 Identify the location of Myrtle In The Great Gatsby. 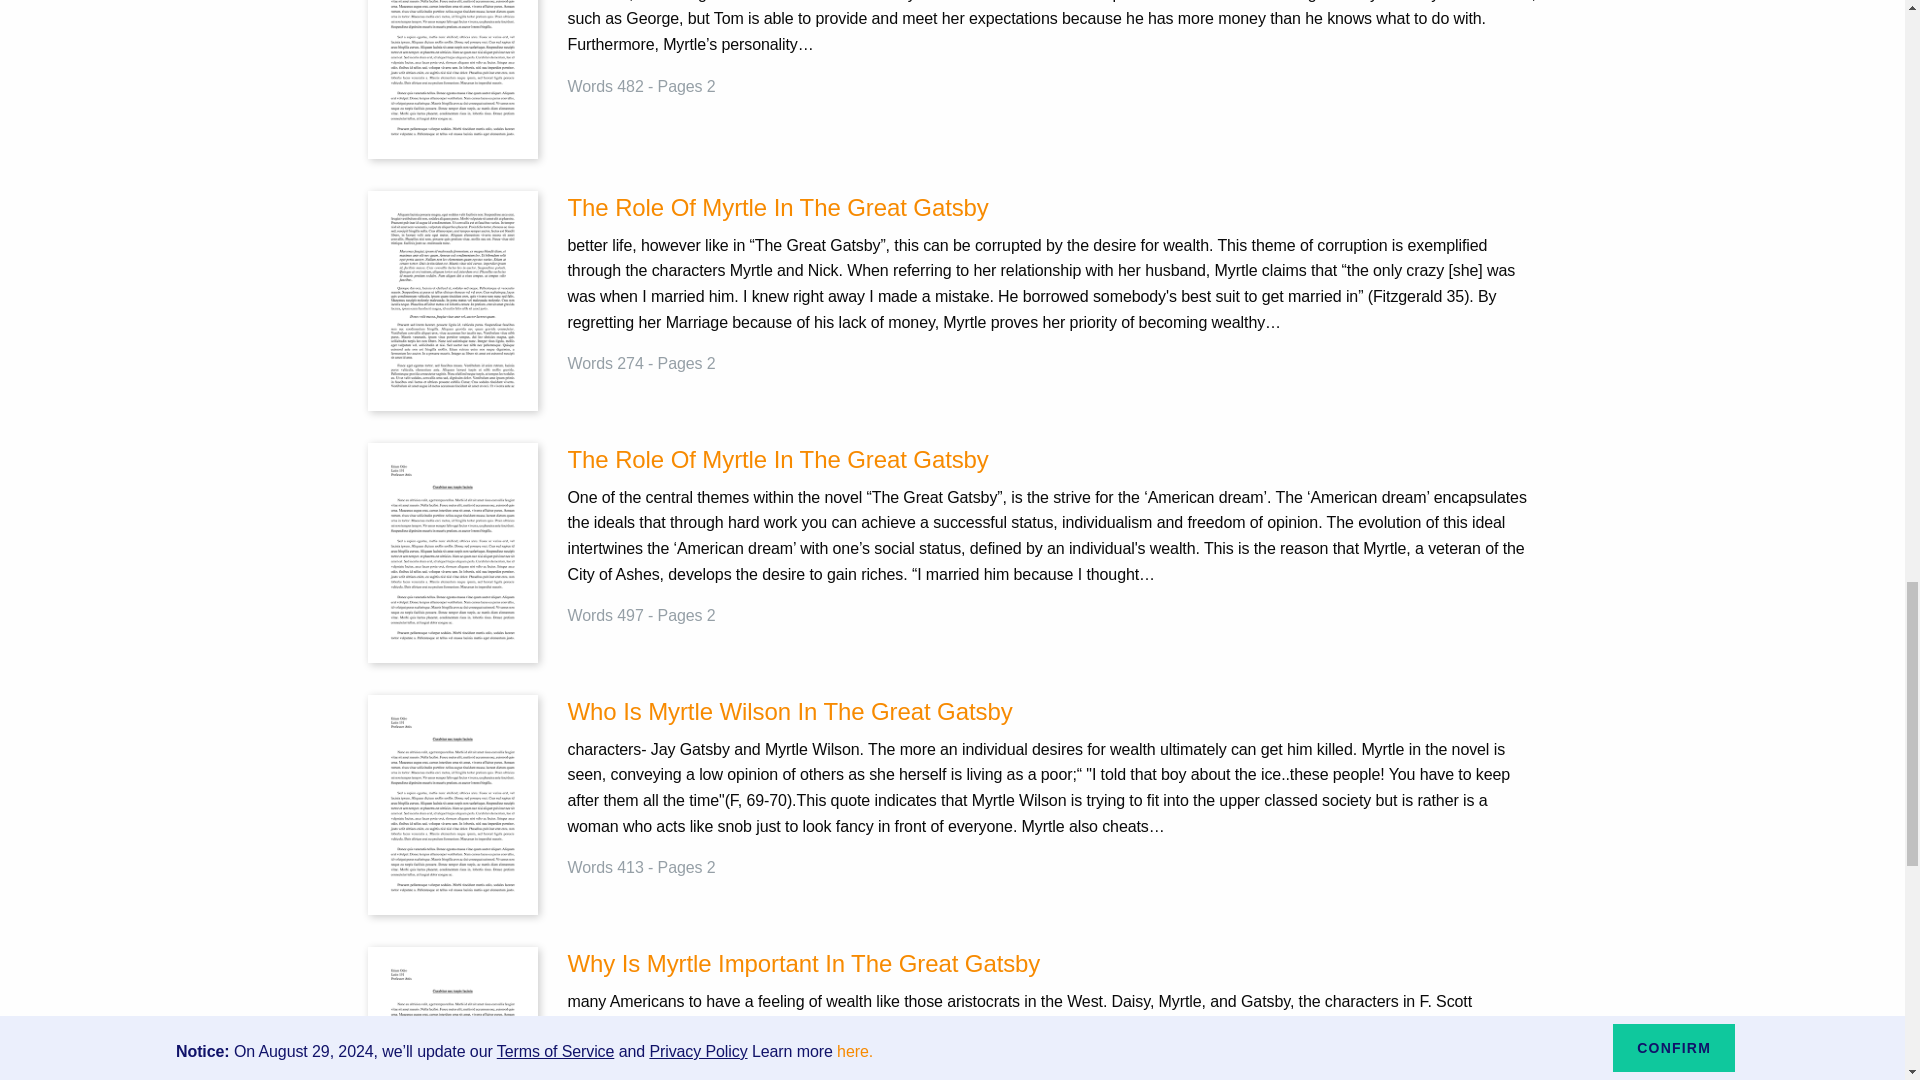
(452, 48).